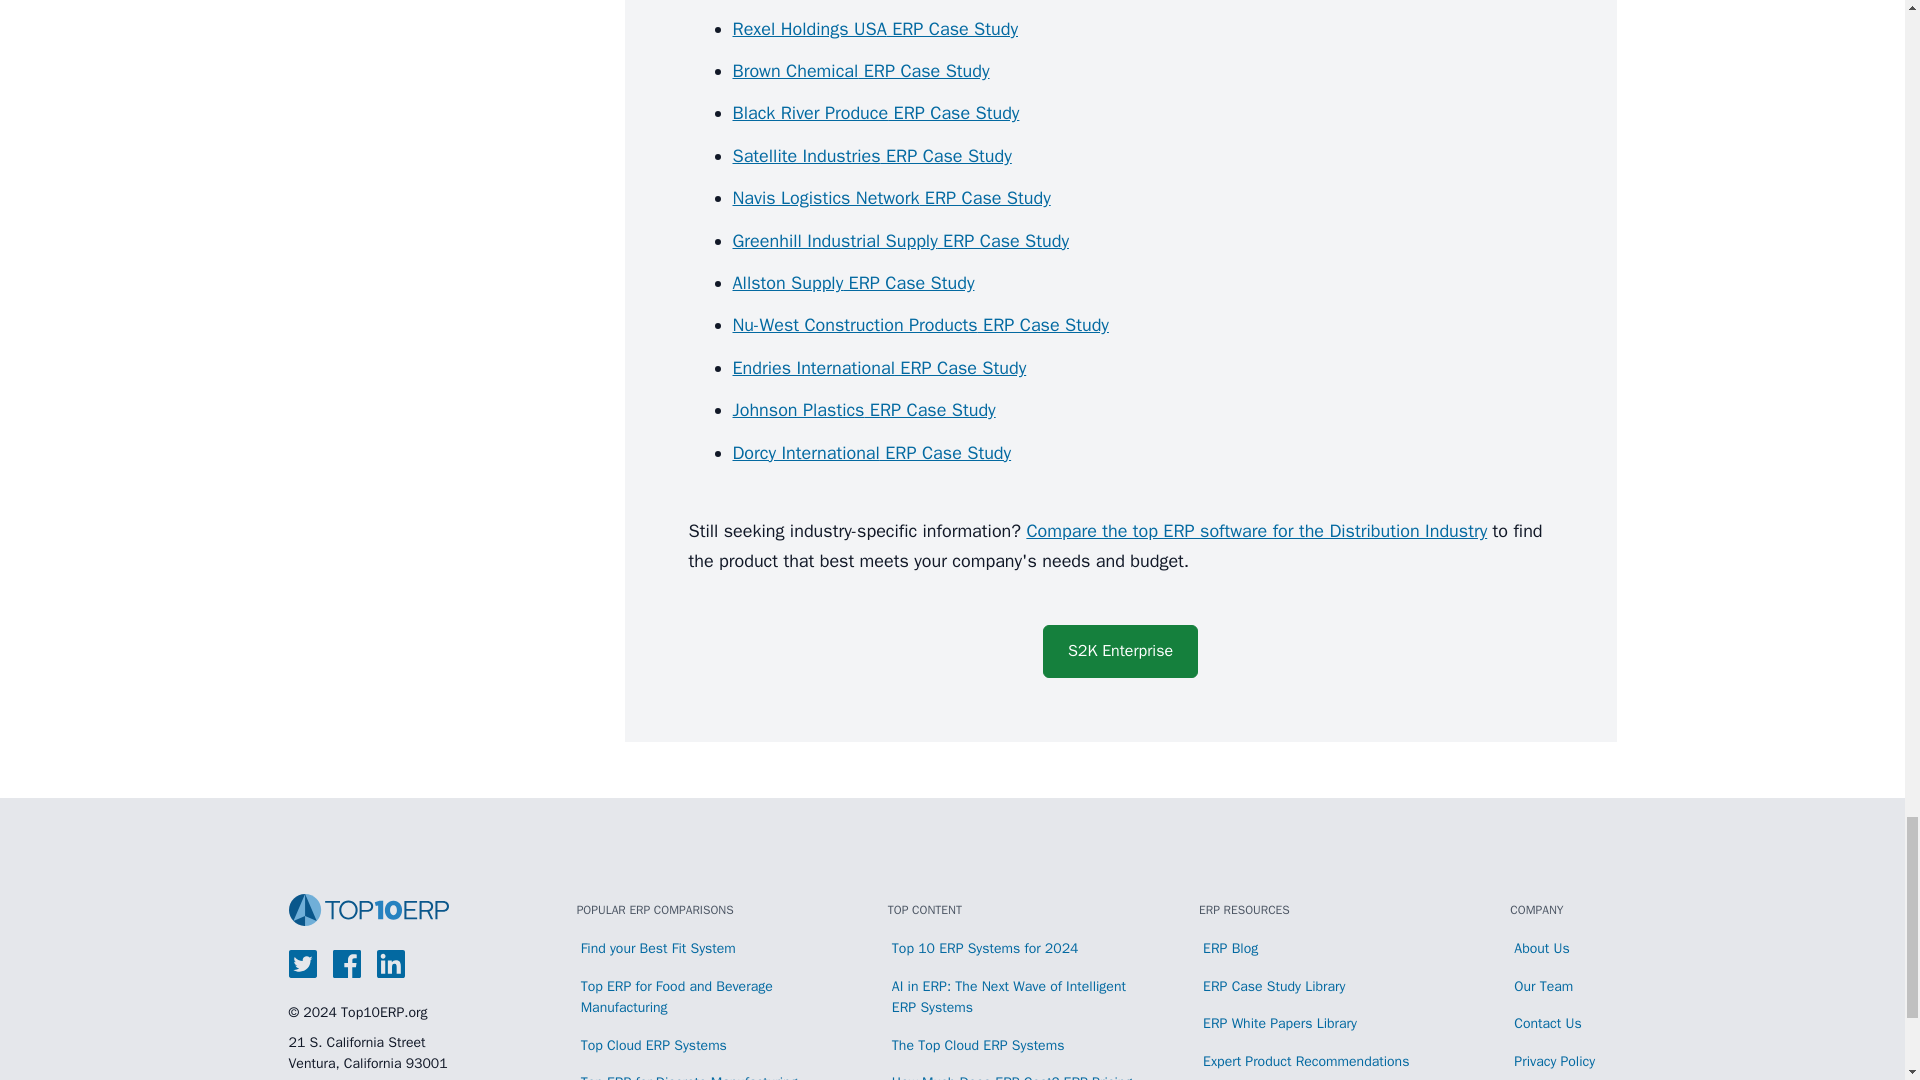 The image size is (1920, 1080). Describe the element at coordinates (1120, 652) in the screenshot. I see `S2K Enterprise` at that location.